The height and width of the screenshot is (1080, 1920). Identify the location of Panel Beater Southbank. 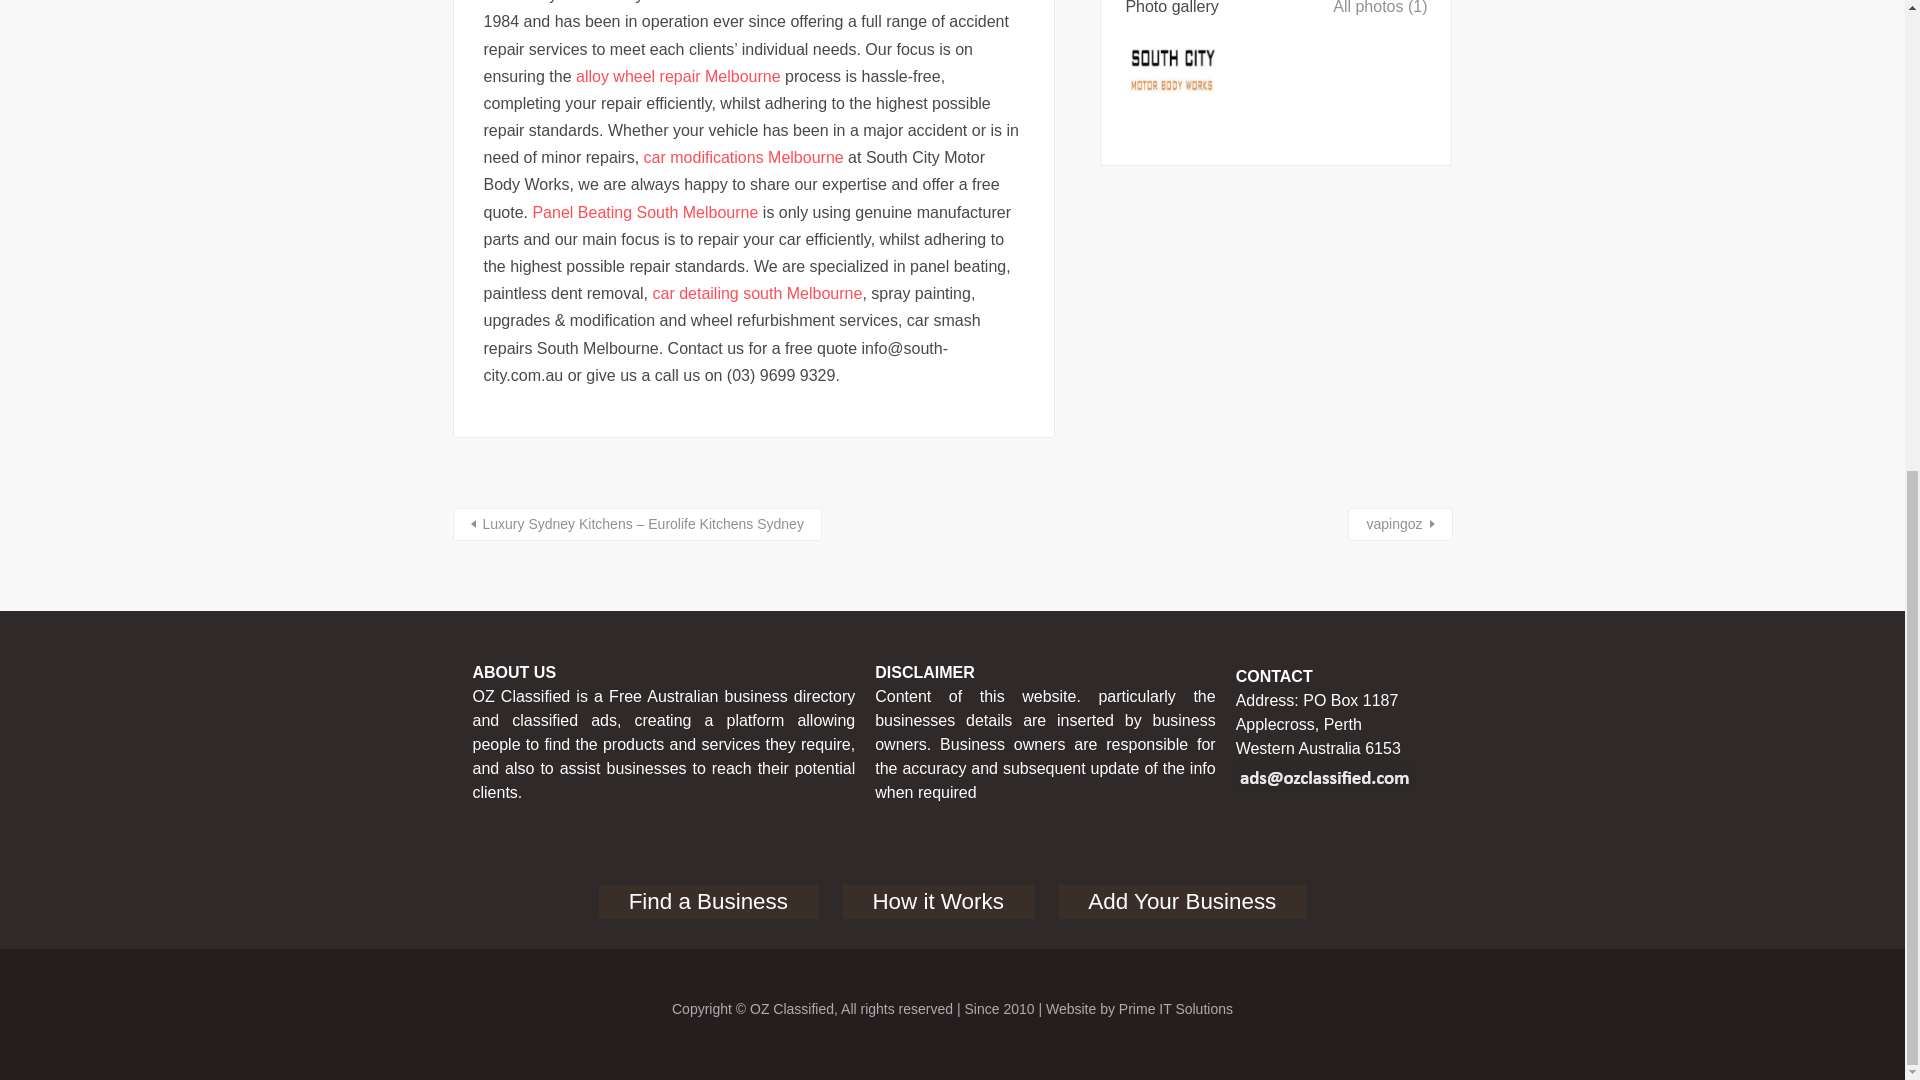
(784, 2).